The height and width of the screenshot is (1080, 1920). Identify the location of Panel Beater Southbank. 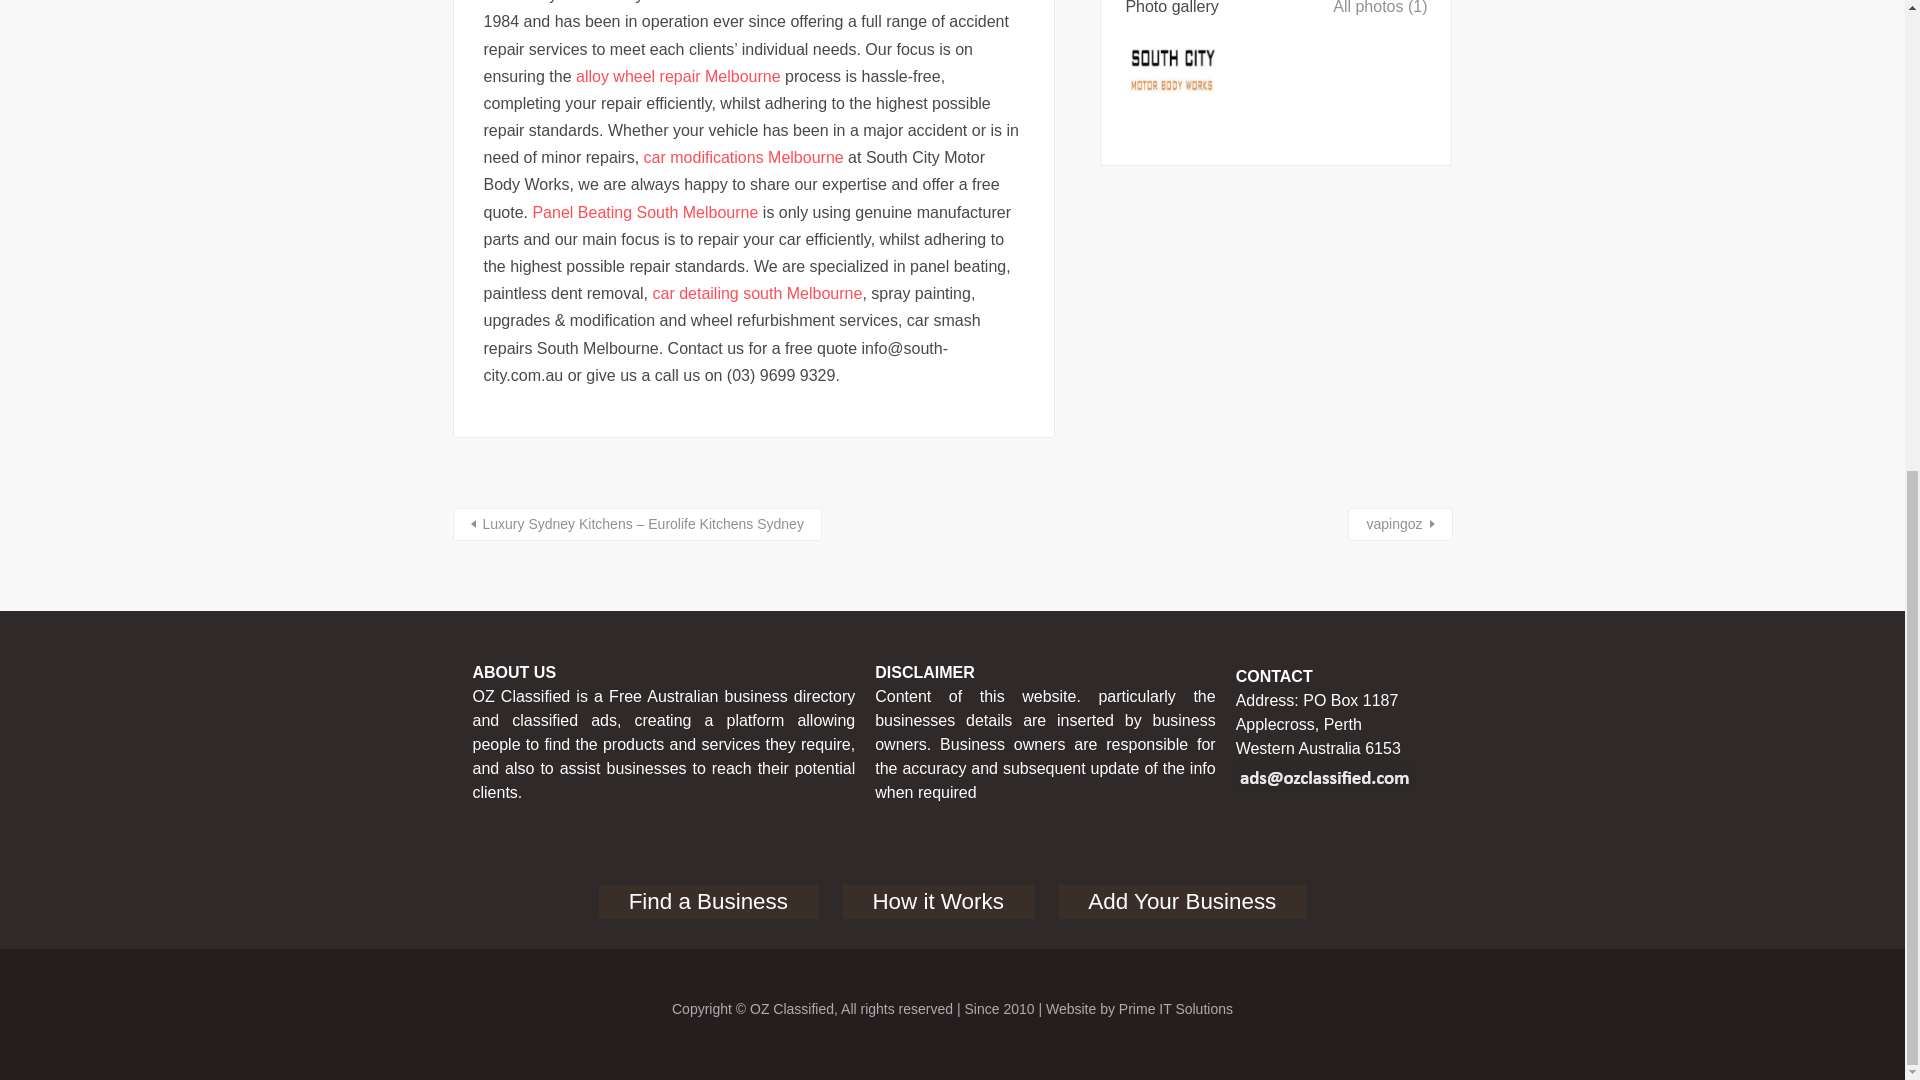
(784, 2).